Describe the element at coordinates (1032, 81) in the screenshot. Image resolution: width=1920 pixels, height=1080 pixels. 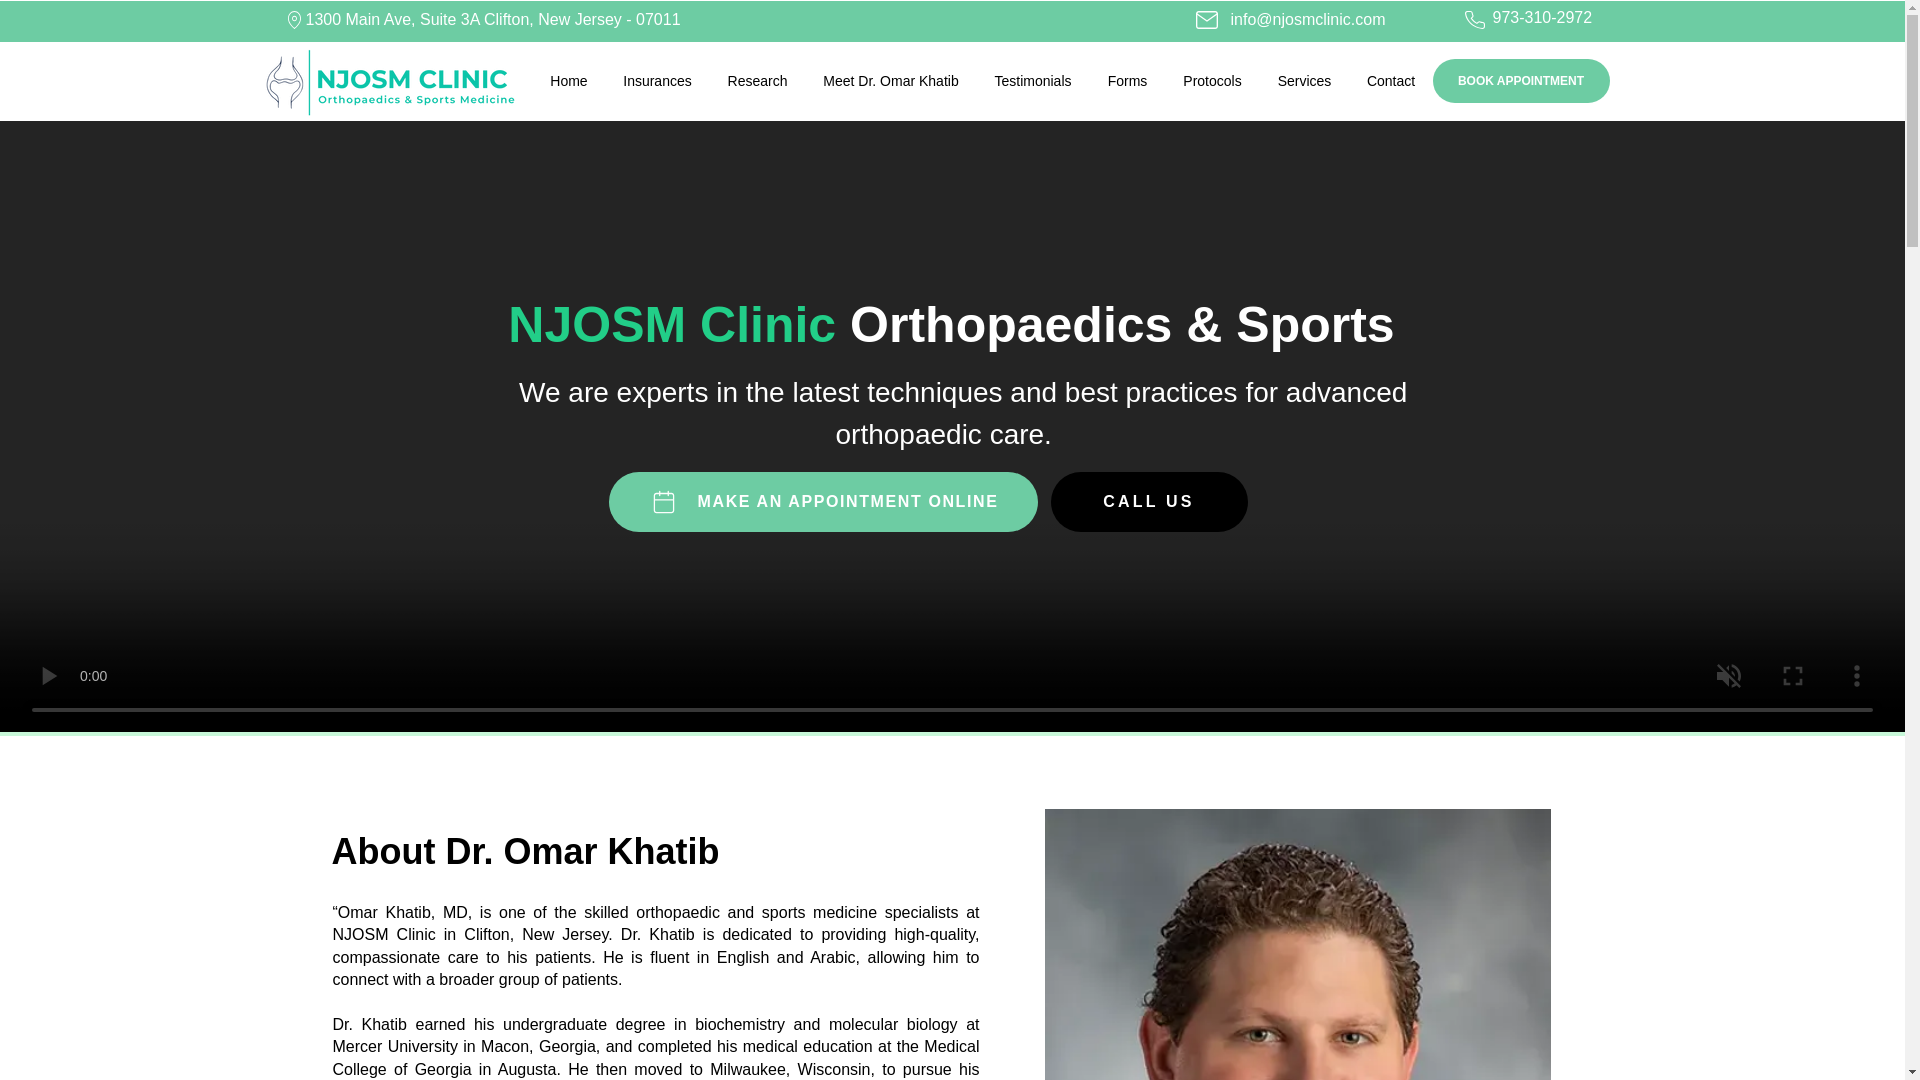
I see `Testimonials` at that location.